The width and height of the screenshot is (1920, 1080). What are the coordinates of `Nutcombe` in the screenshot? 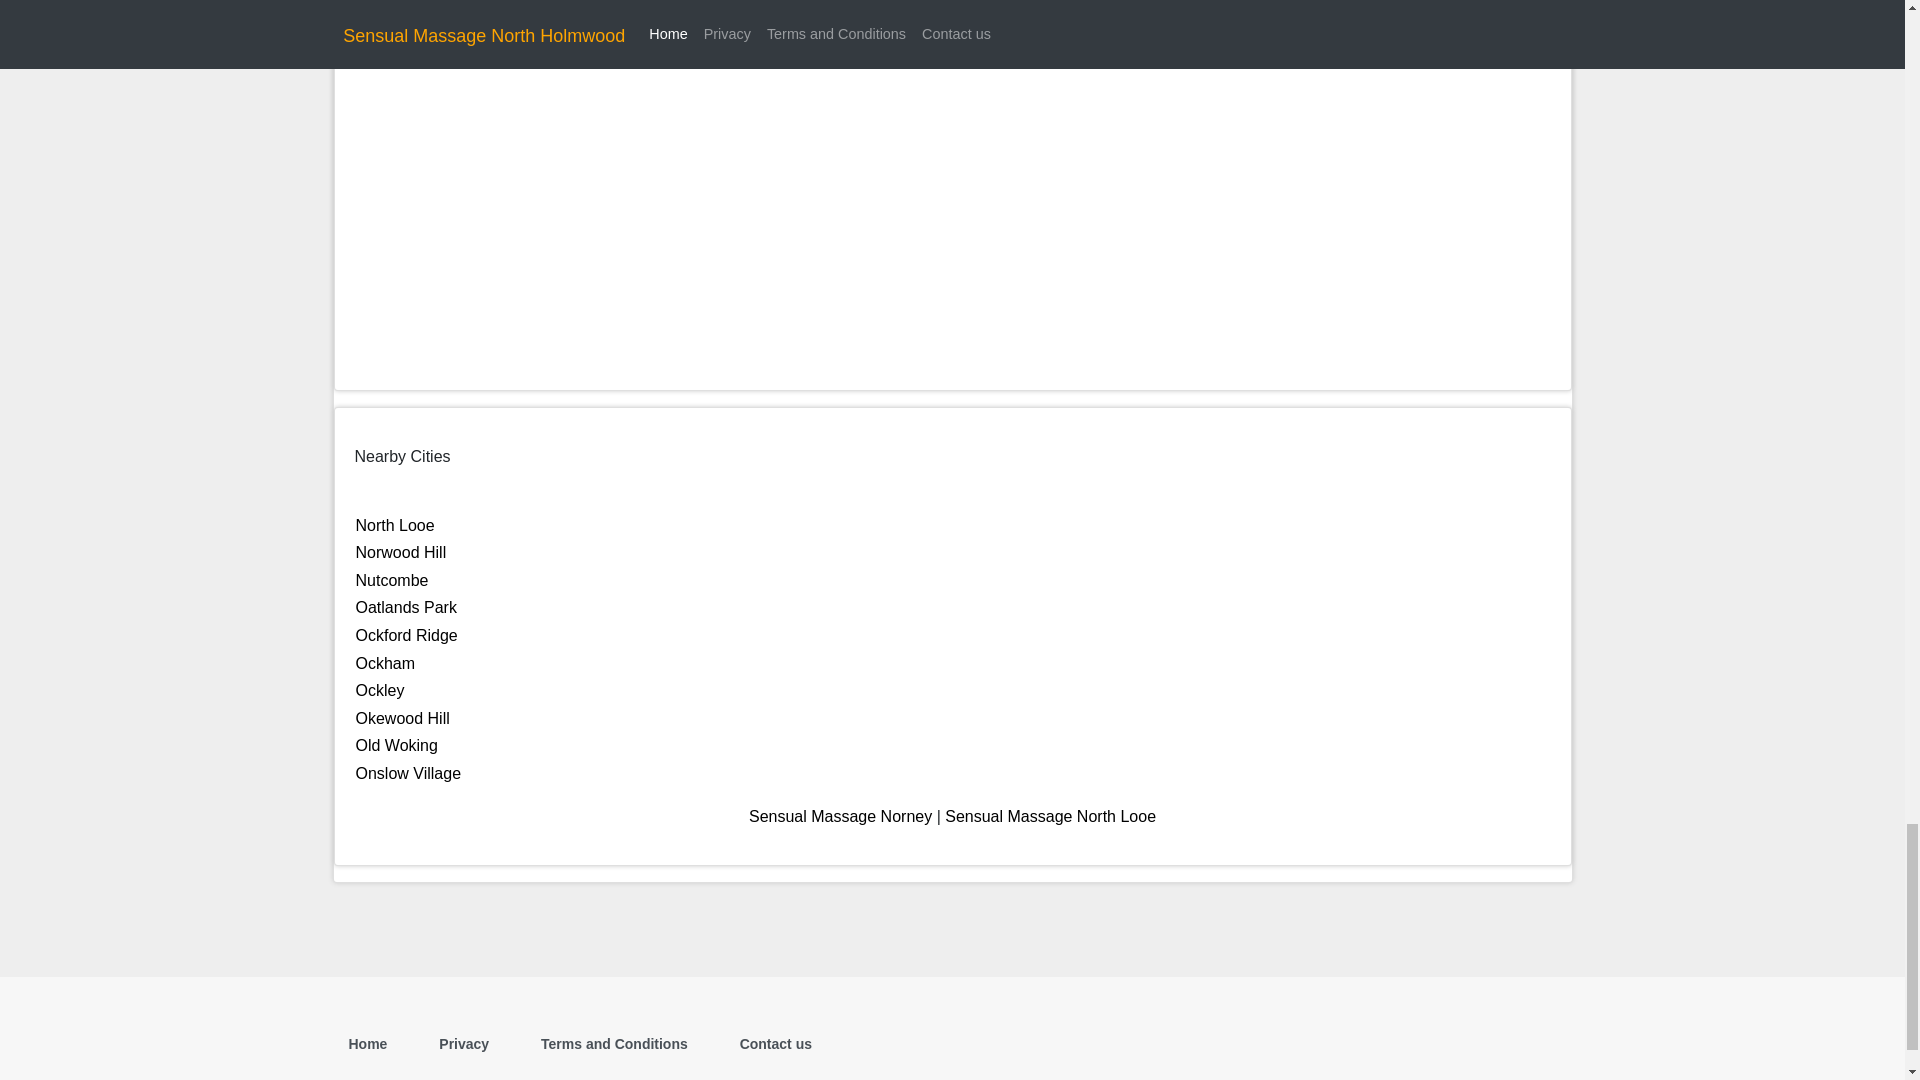 It's located at (392, 580).